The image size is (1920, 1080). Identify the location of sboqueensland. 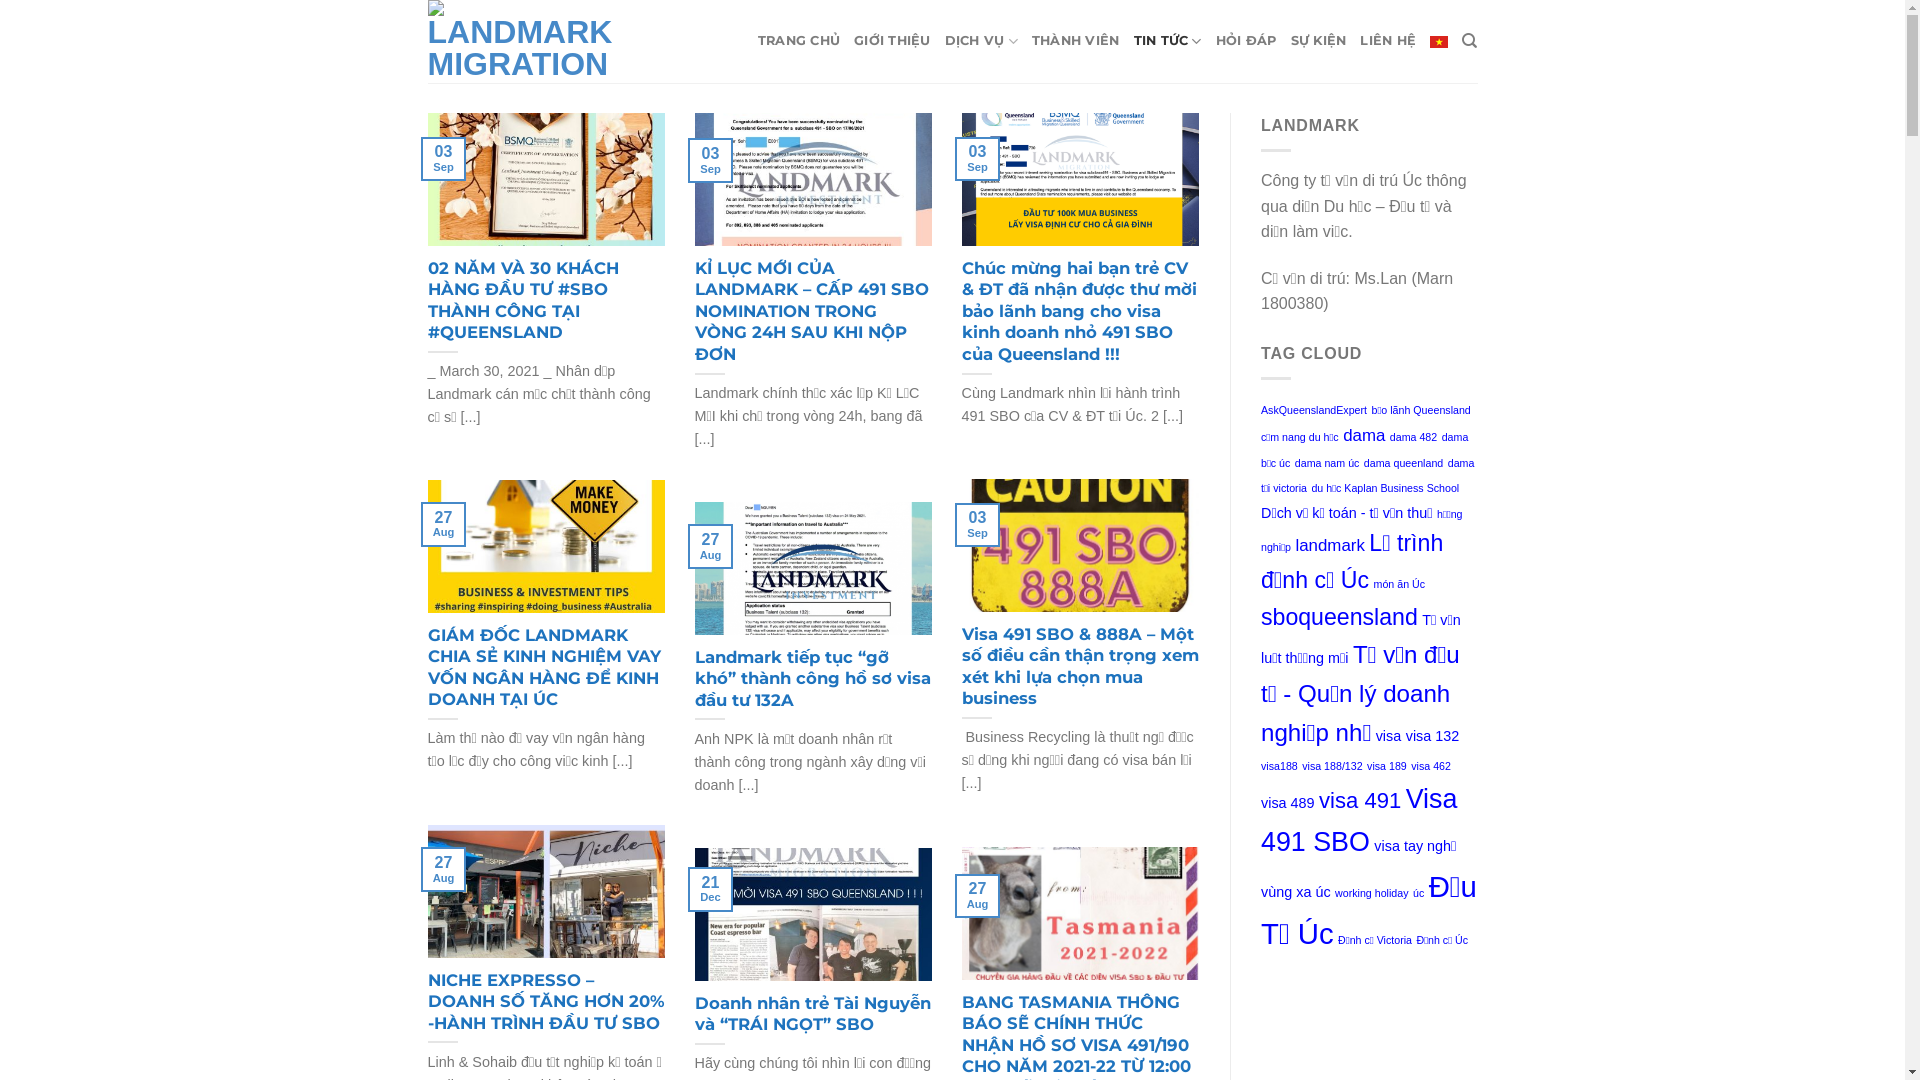
(1340, 617).